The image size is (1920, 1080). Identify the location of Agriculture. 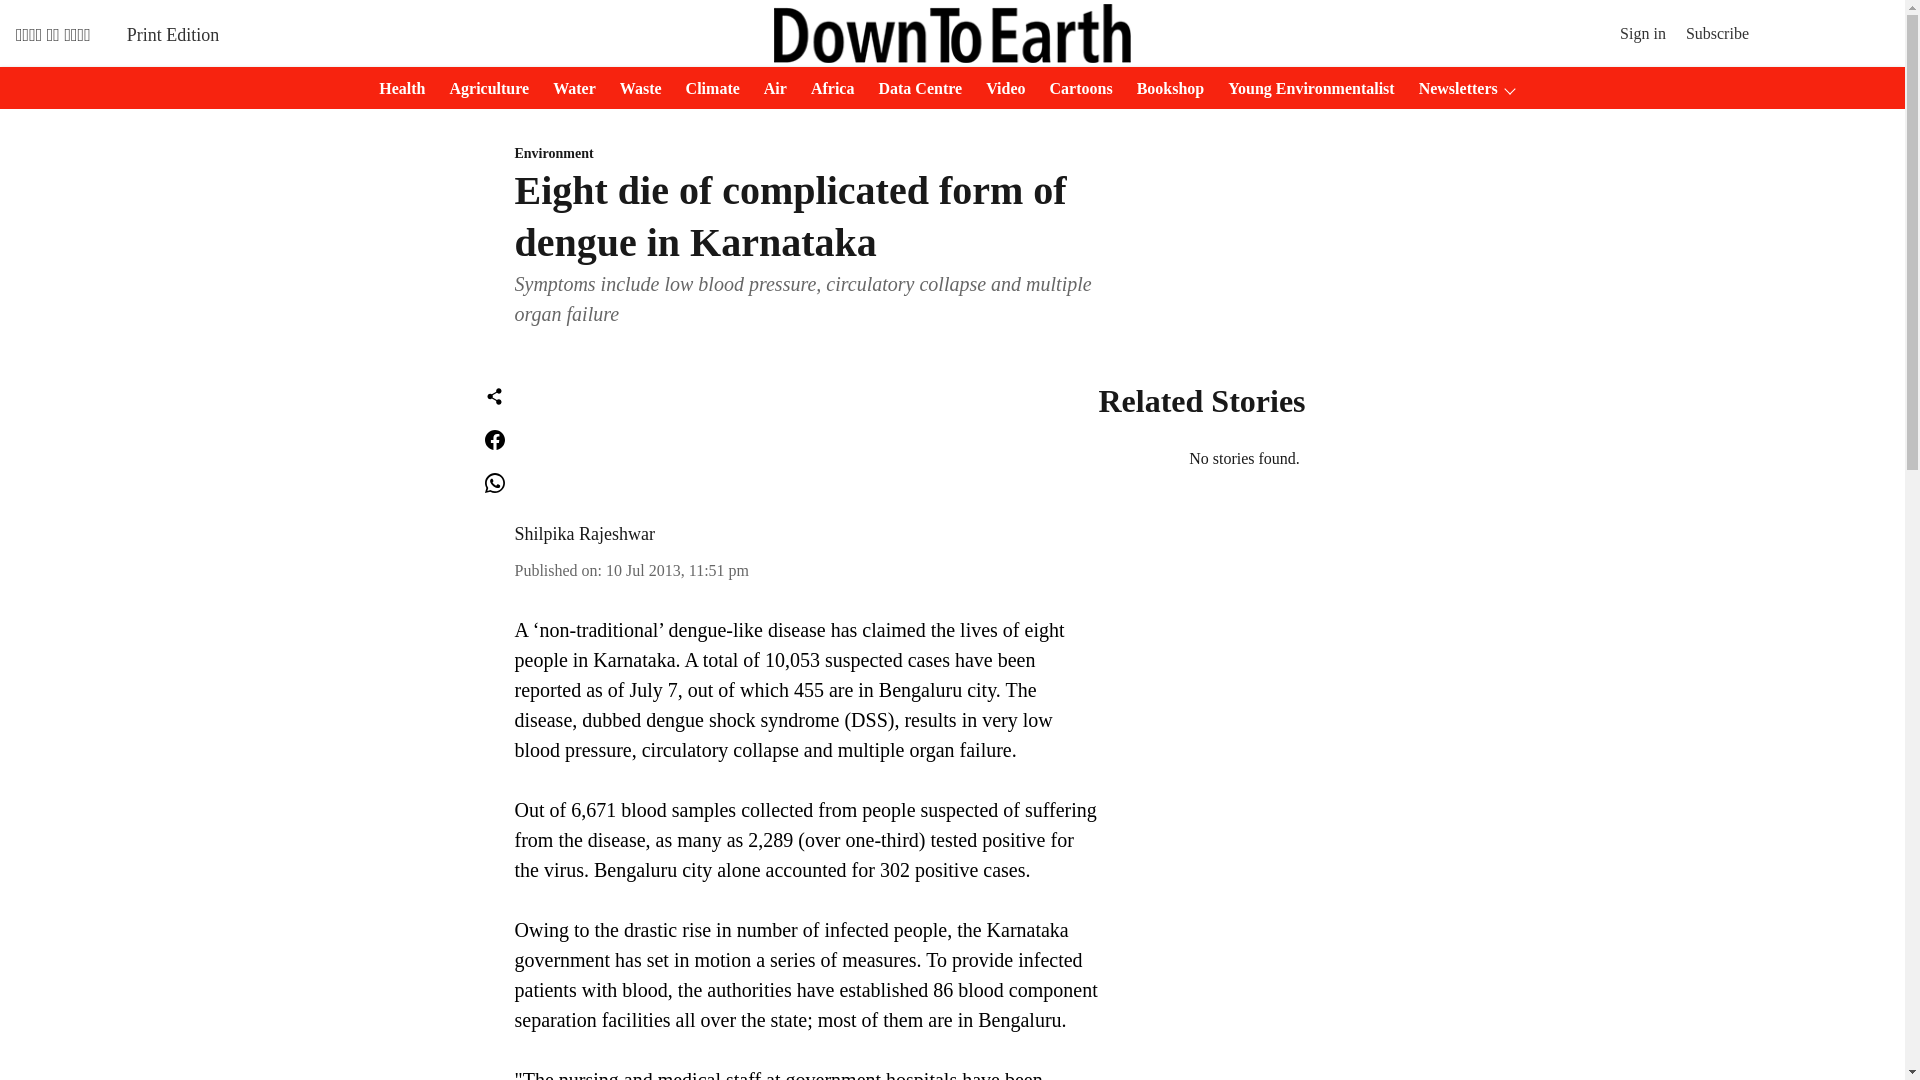
(483, 89).